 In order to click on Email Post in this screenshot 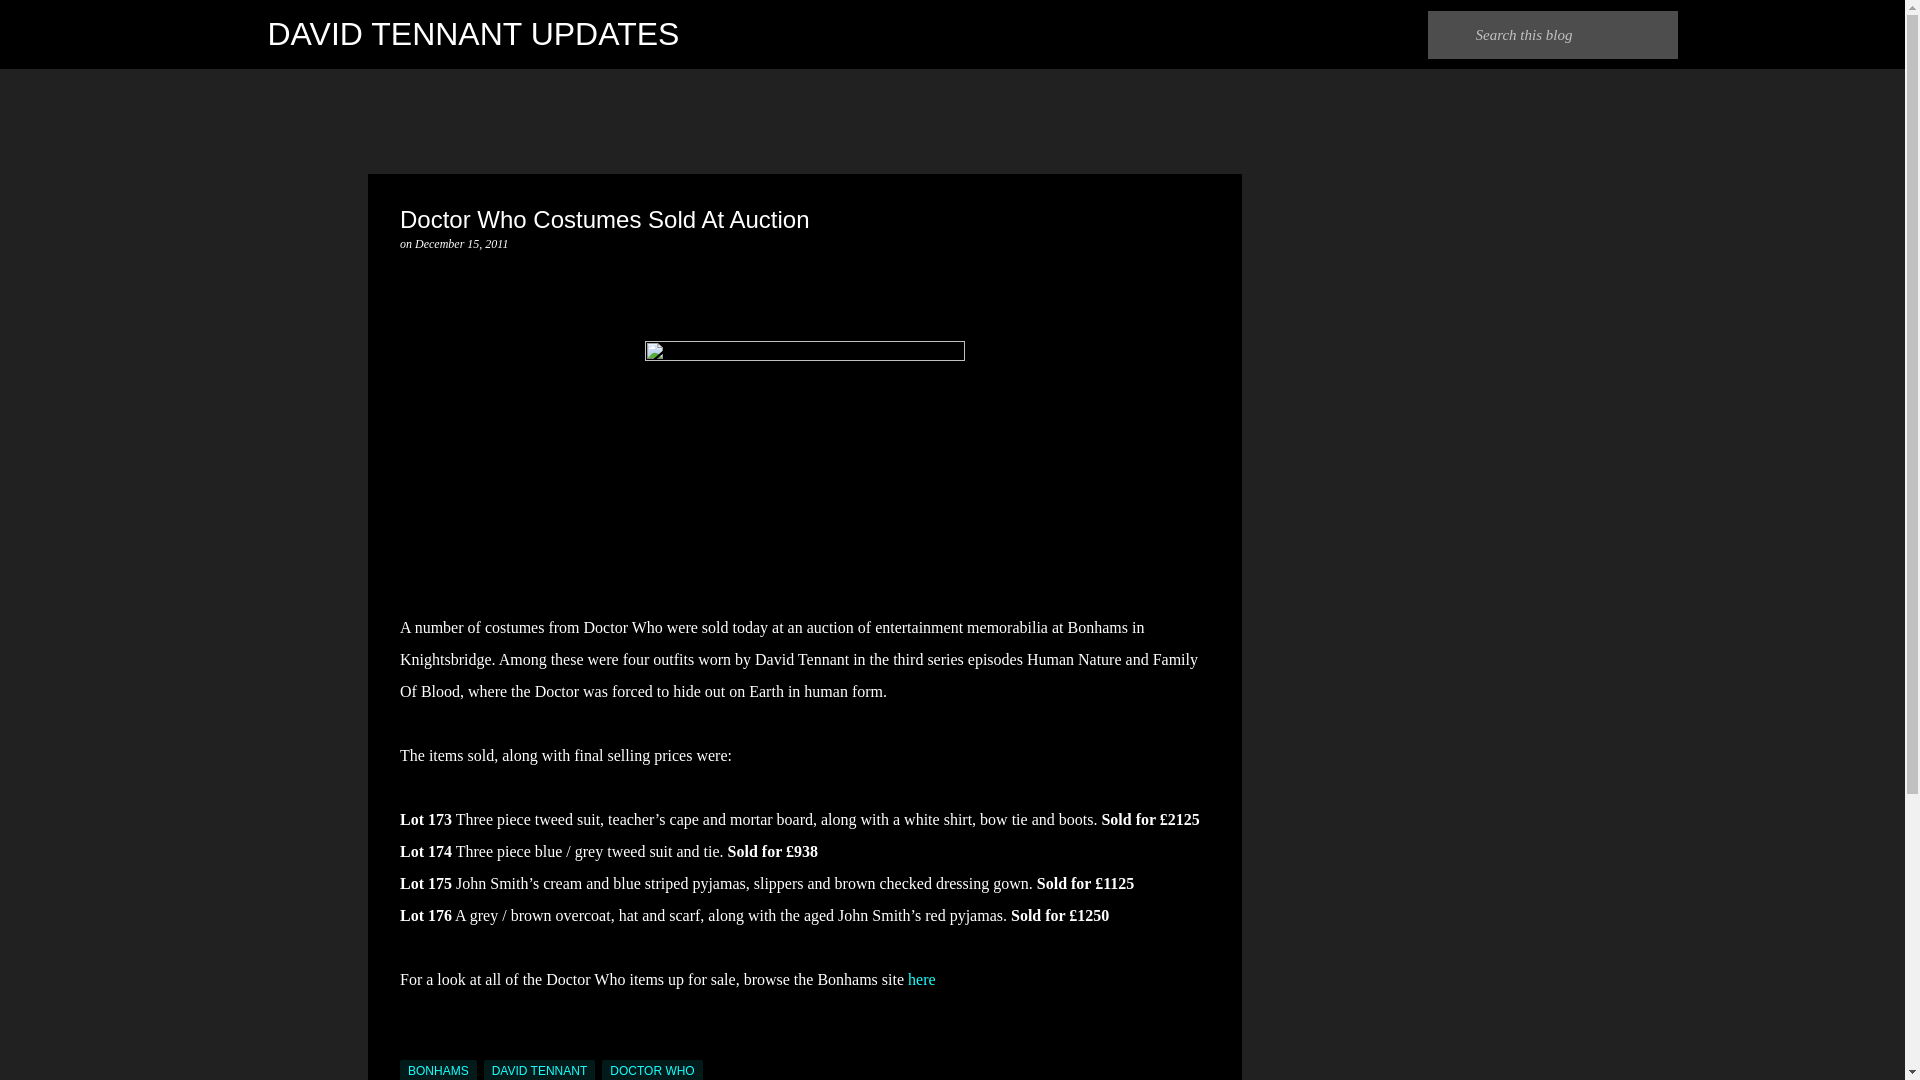, I will do `click(412, 1048)`.